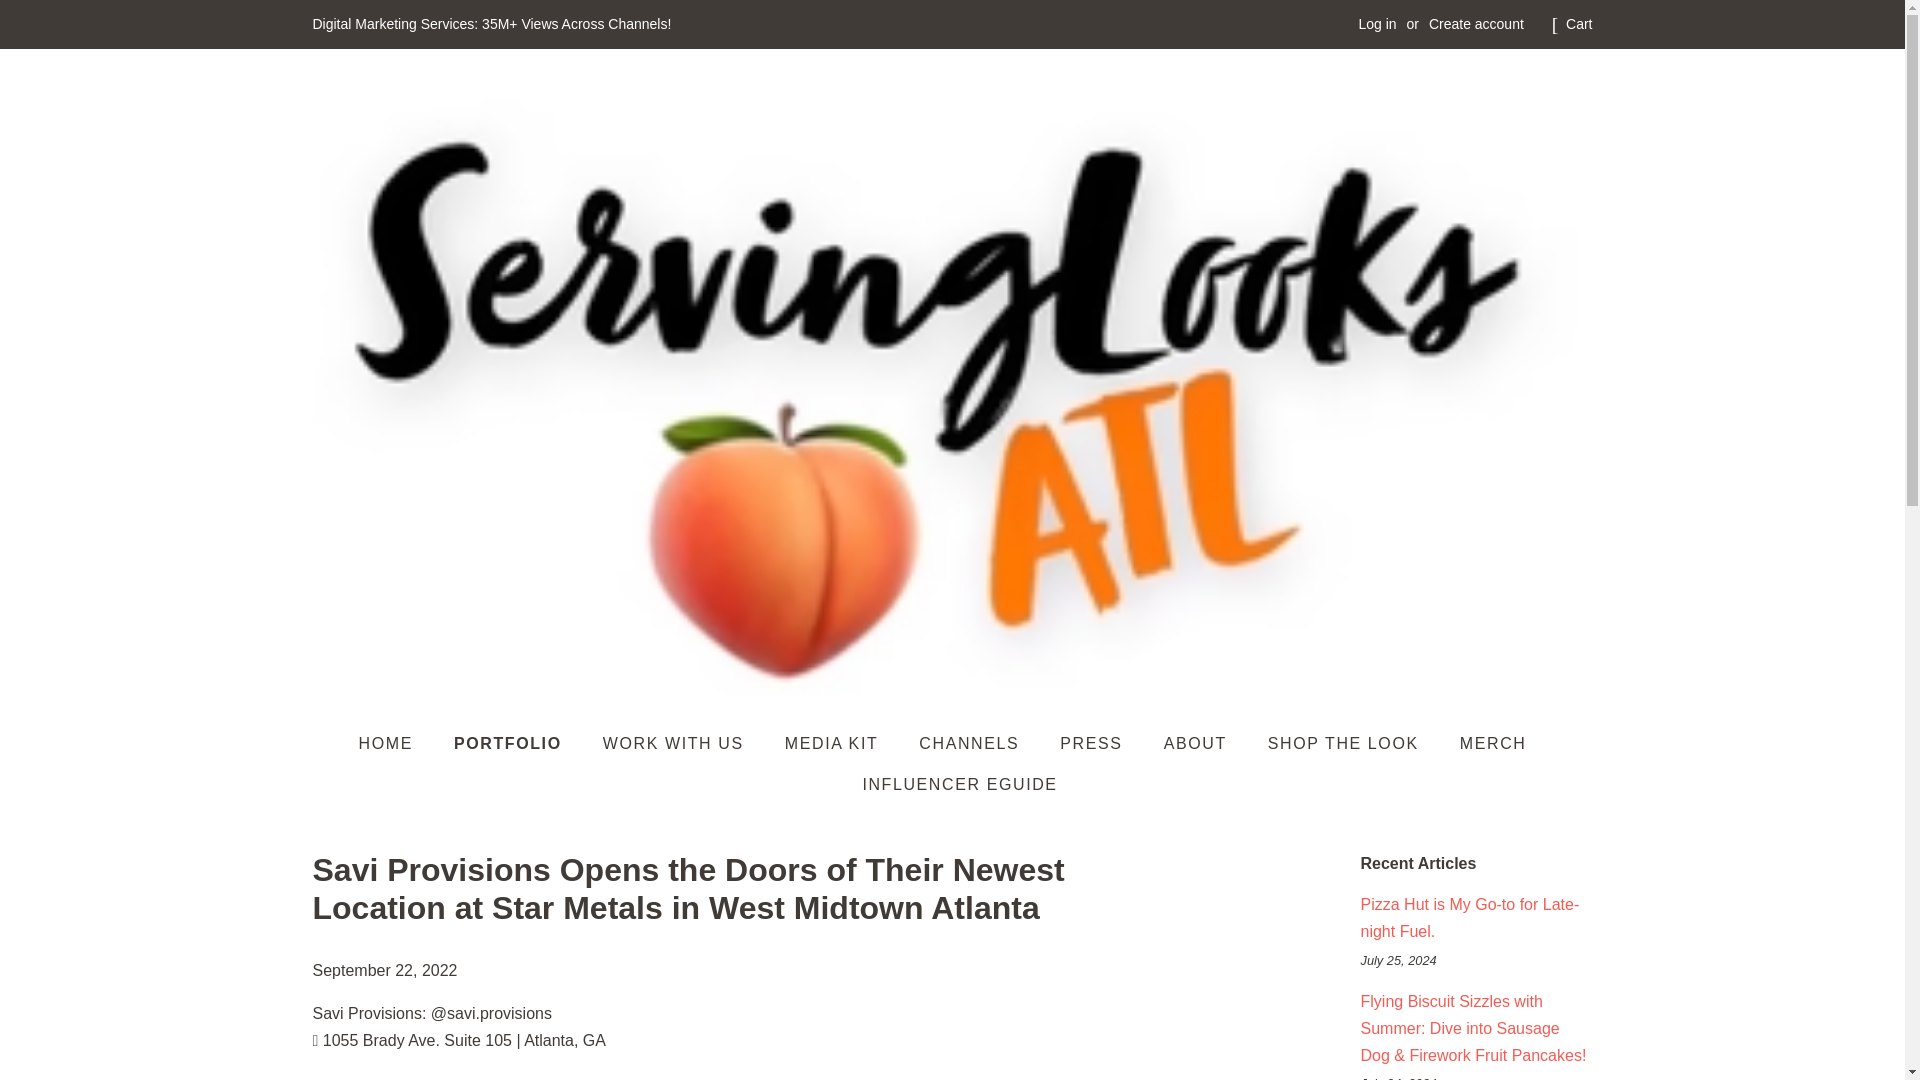 The width and height of the screenshot is (1920, 1080). Describe the element at coordinates (510, 742) in the screenshot. I see `PORTFOLIO` at that location.